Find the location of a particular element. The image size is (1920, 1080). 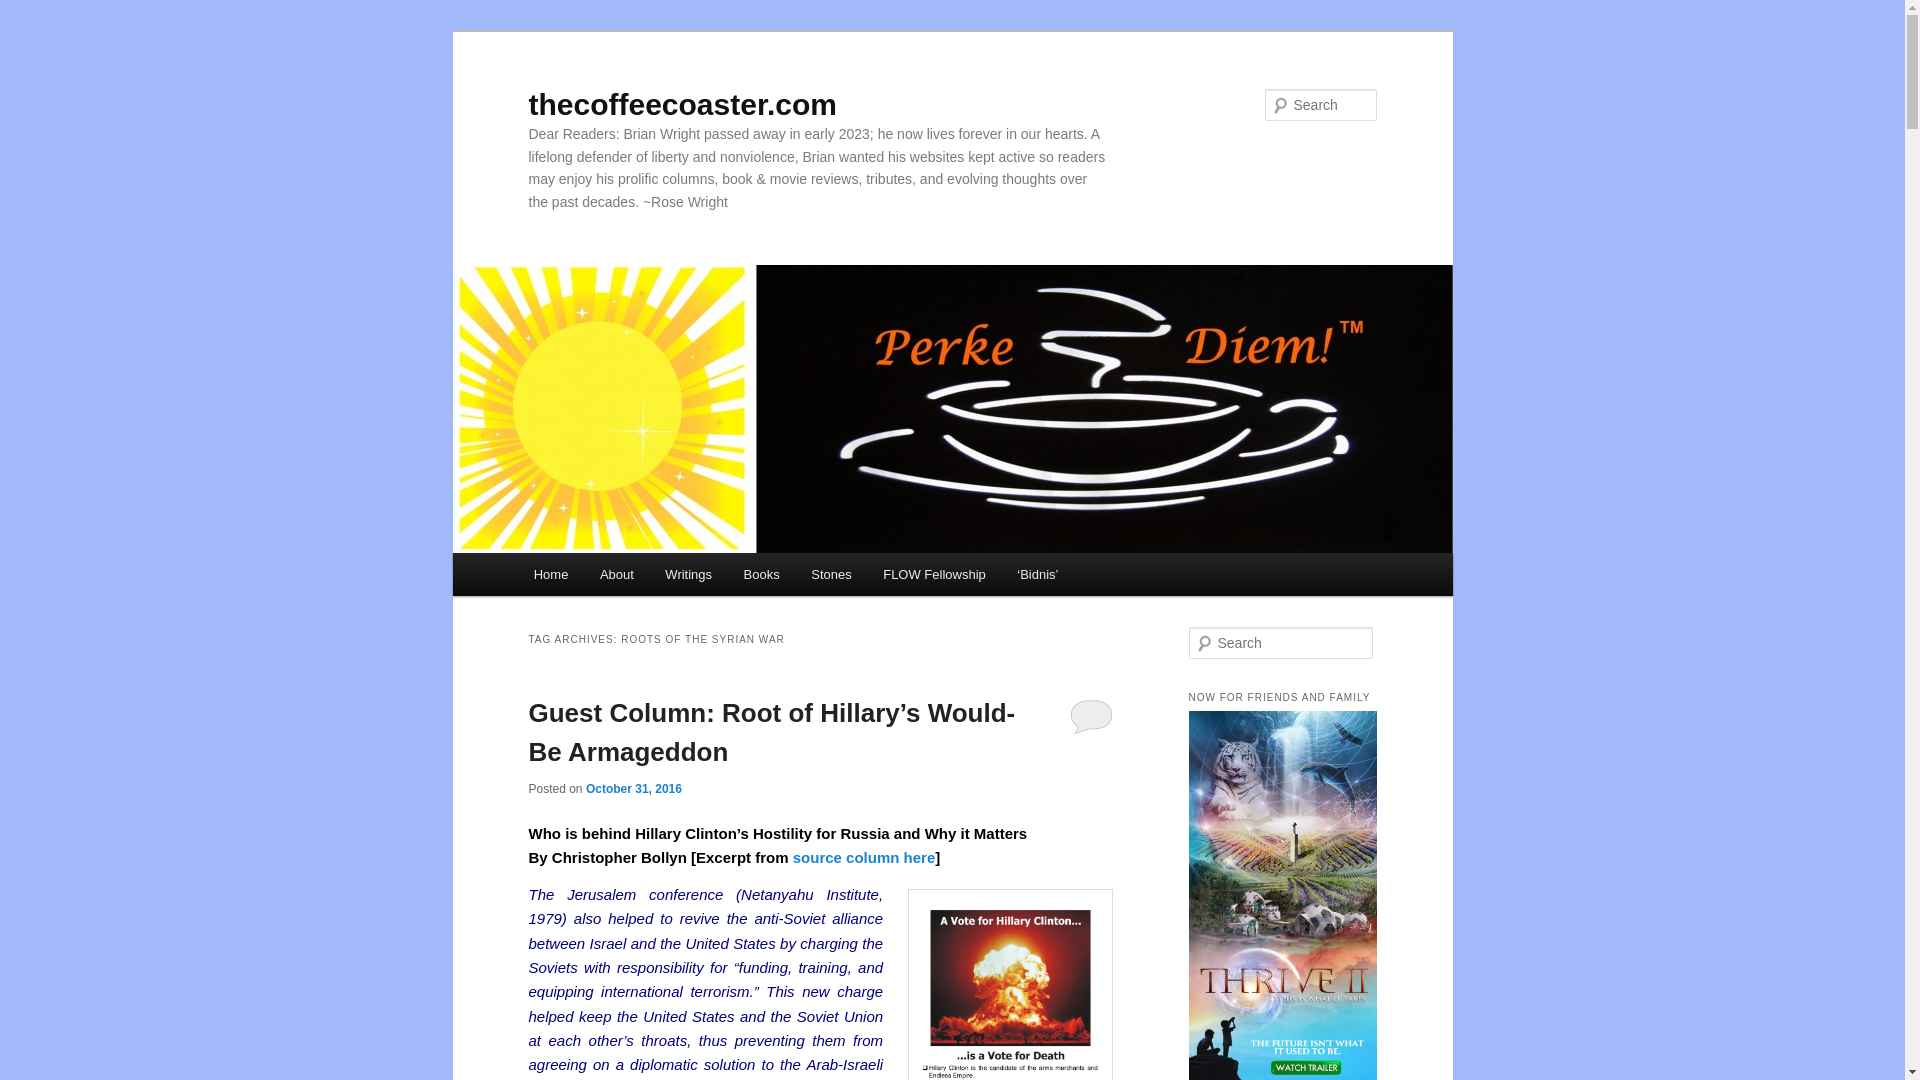

October 31, 2016 is located at coordinates (633, 788).